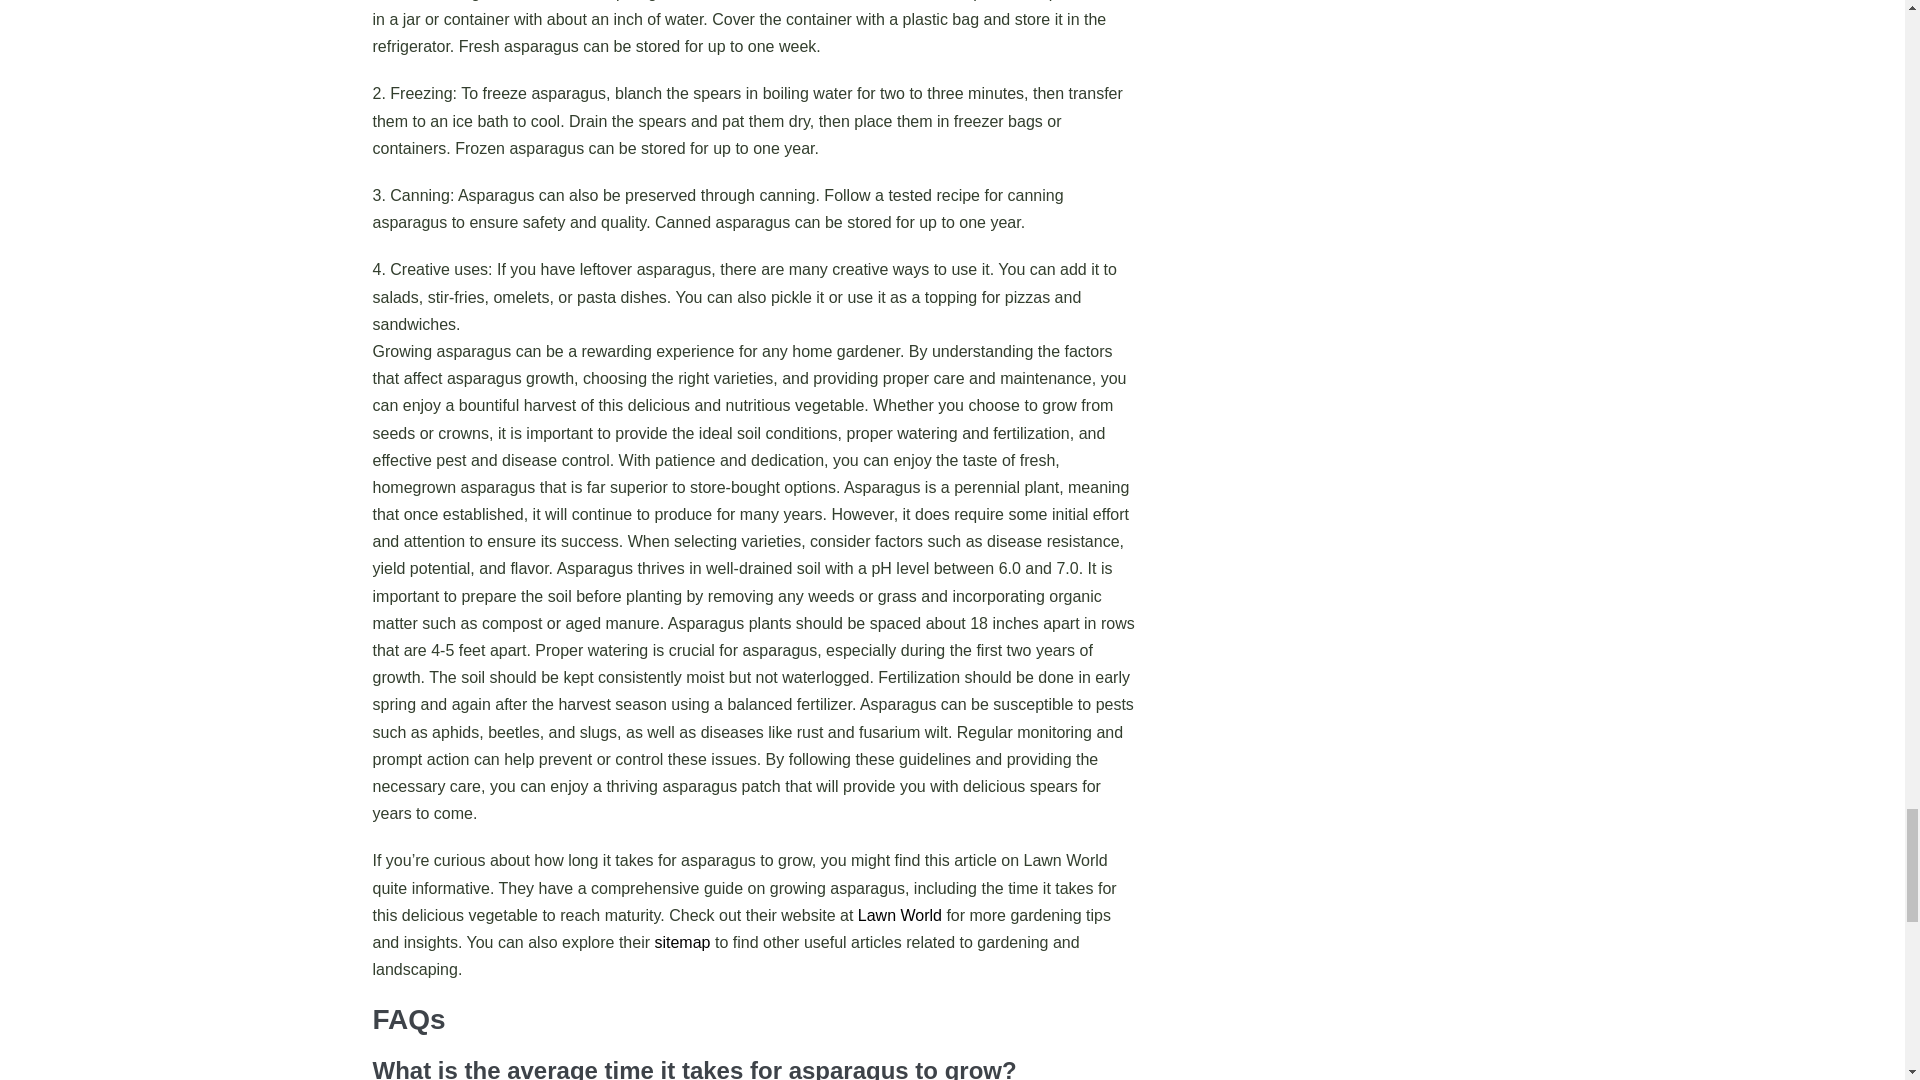 This screenshot has height=1080, width=1920. I want to click on Lawn World, so click(900, 916).